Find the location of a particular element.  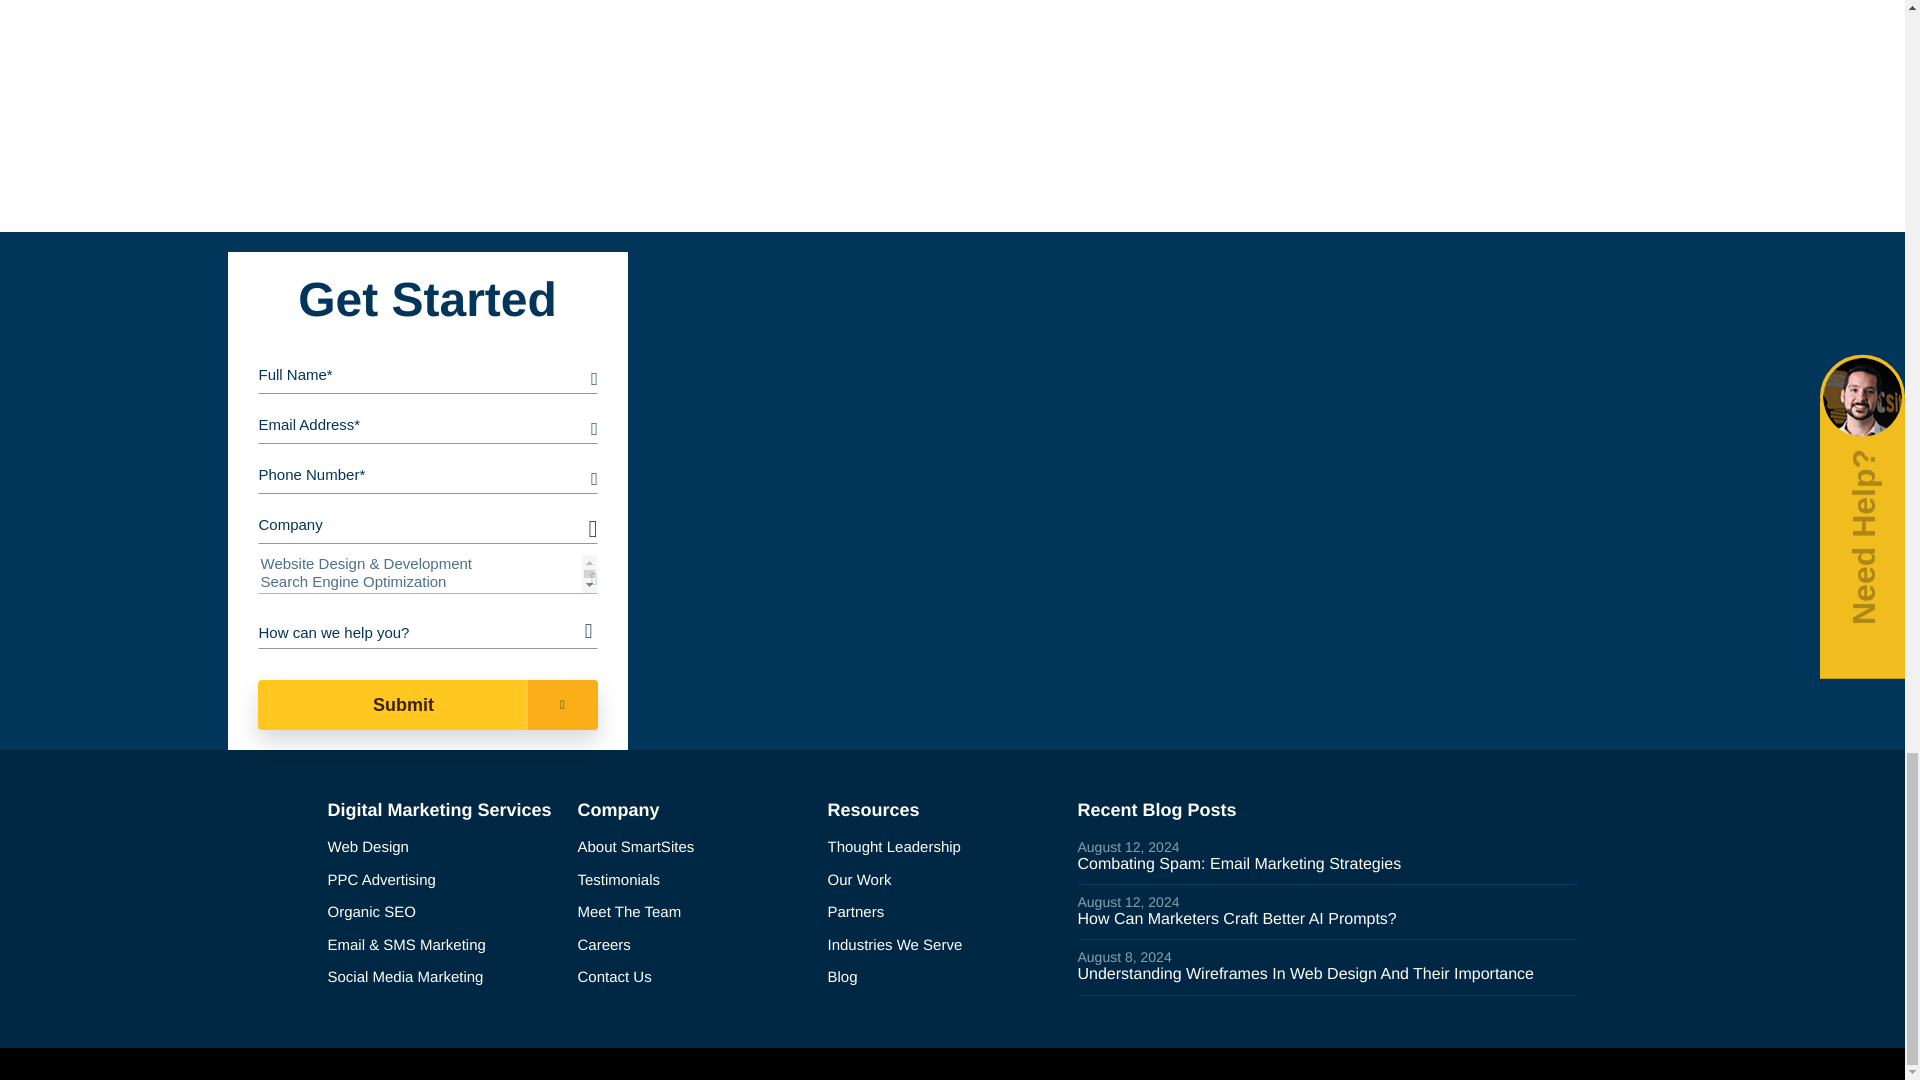

Submit is located at coordinates (427, 705).